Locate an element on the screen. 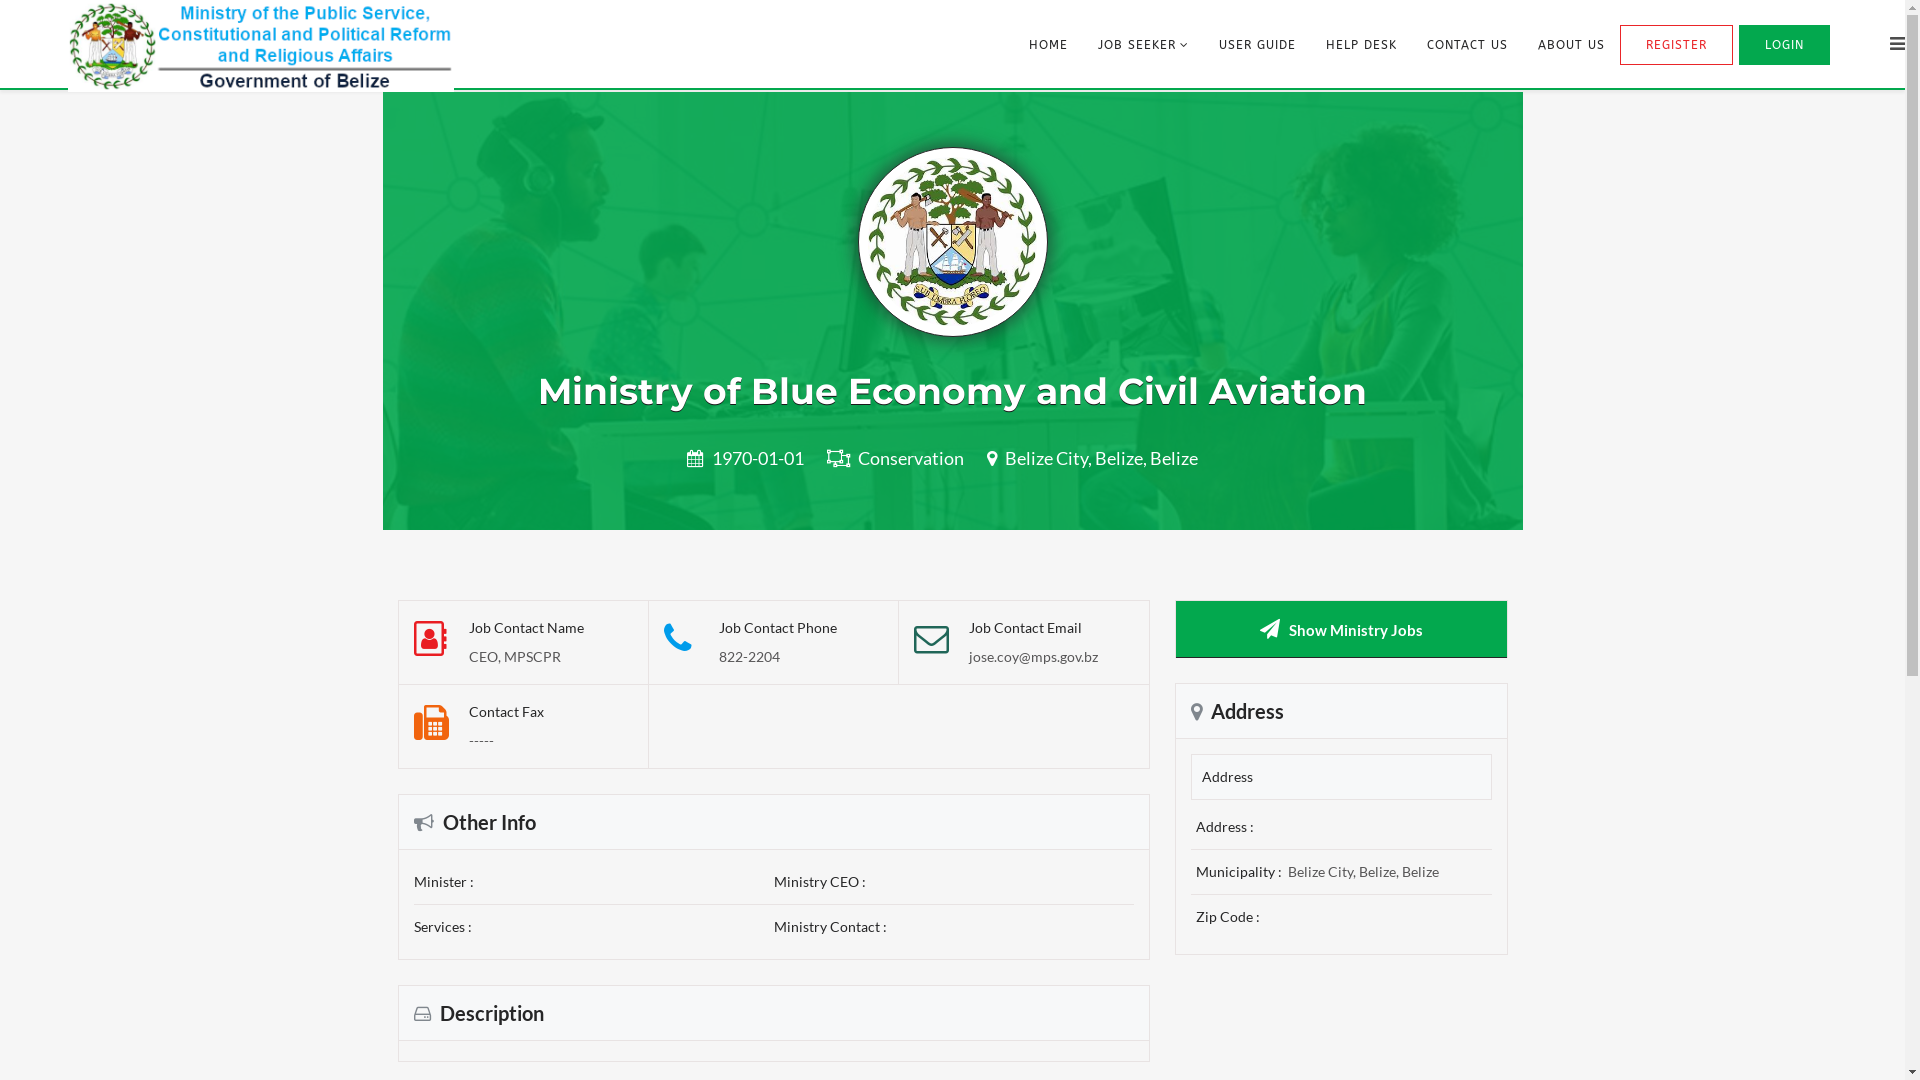 This screenshot has width=1920, height=1080. USER GUIDE is located at coordinates (1258, 45).